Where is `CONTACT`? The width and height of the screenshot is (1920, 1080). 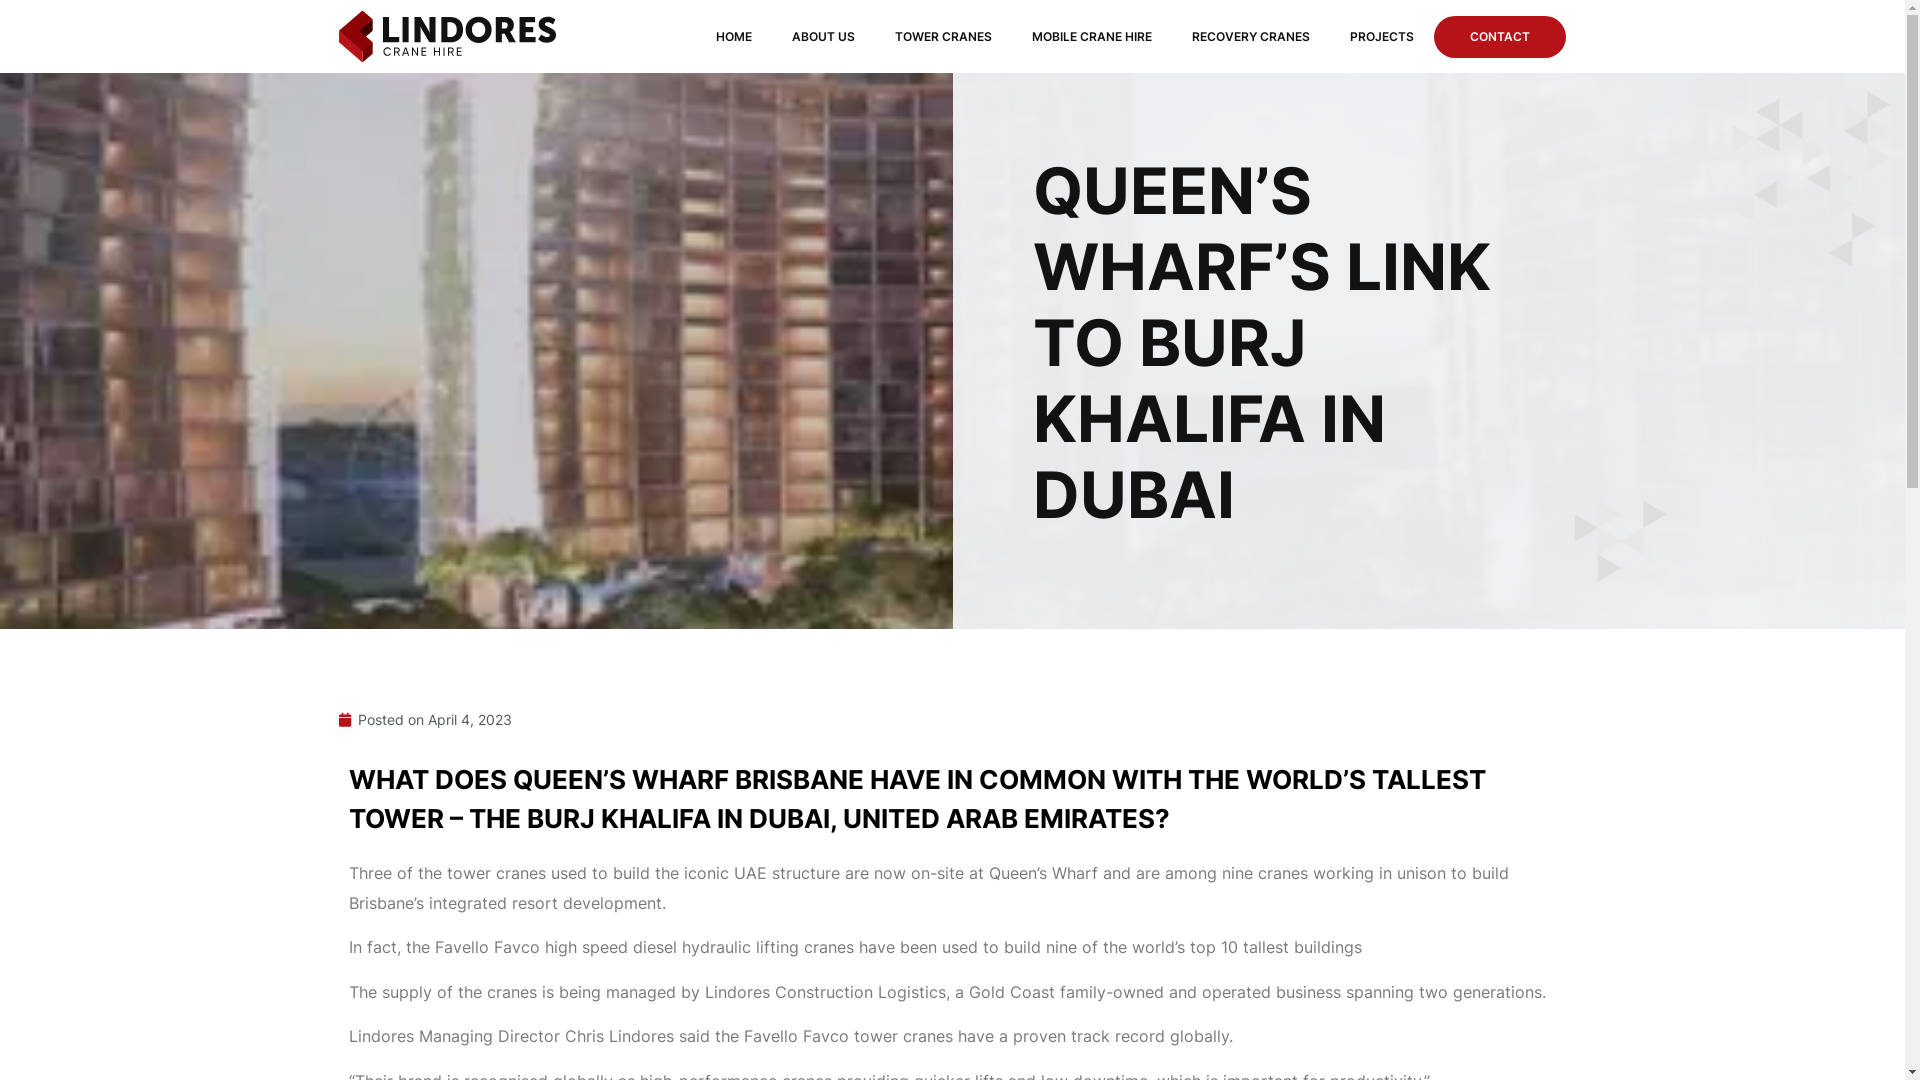 CONTACT is located at coordinates (1500, 37).